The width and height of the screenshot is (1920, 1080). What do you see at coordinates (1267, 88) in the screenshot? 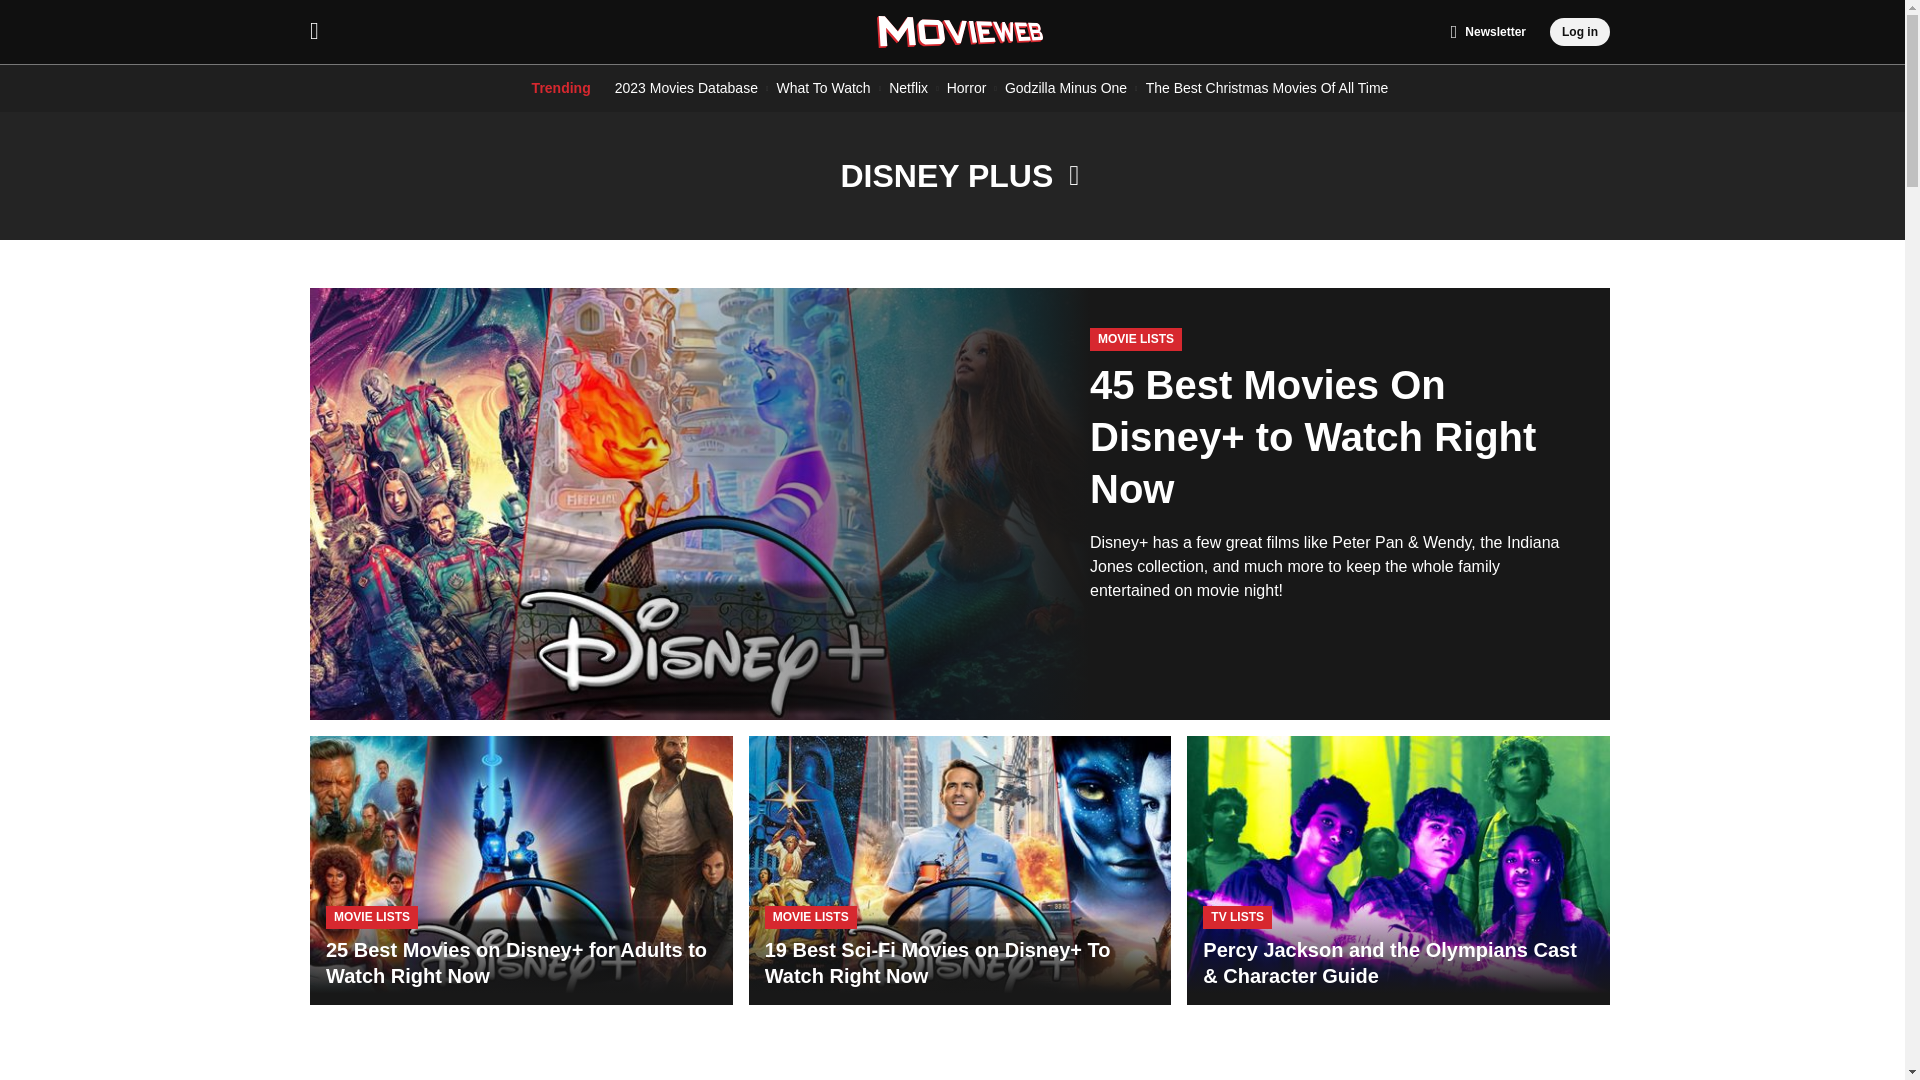
I see `The Best Christmas Movies Of All Time` at bounding box center [1267, 88].